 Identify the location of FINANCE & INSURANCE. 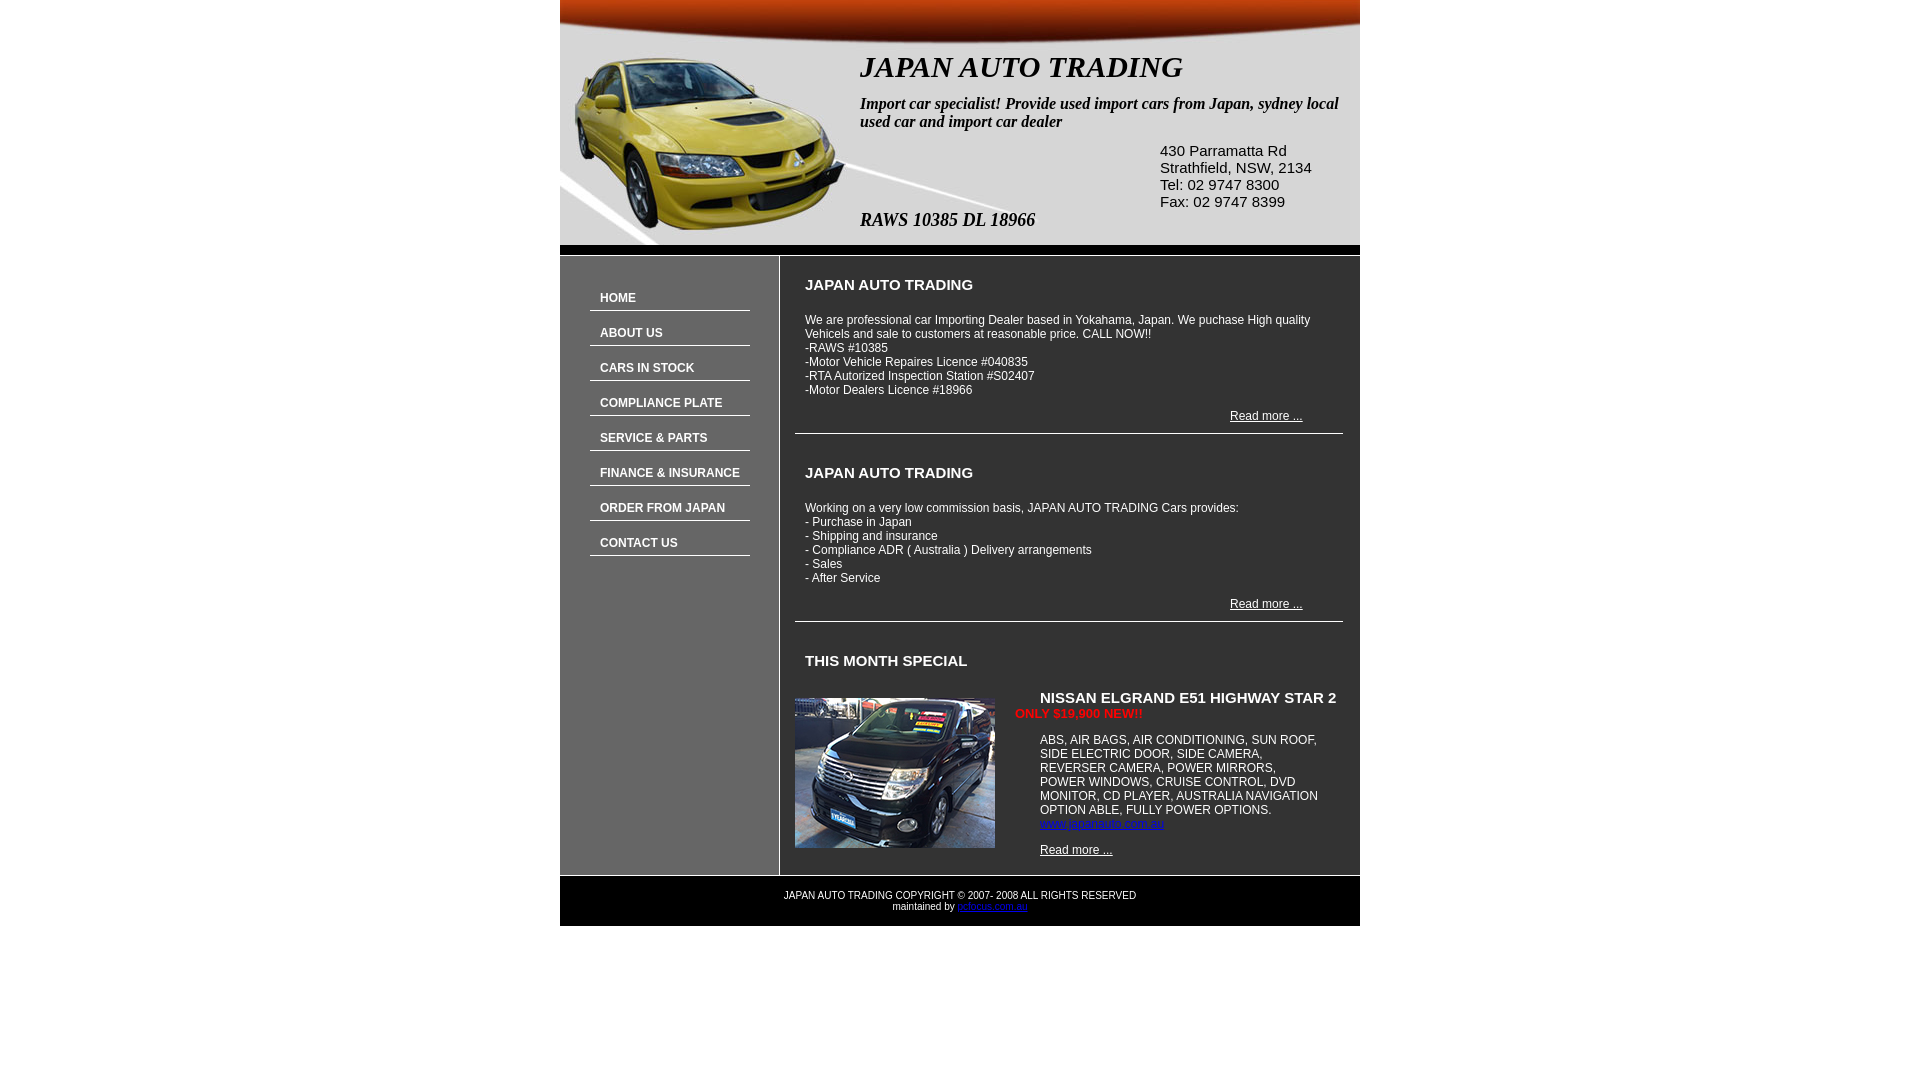
(670, 474).